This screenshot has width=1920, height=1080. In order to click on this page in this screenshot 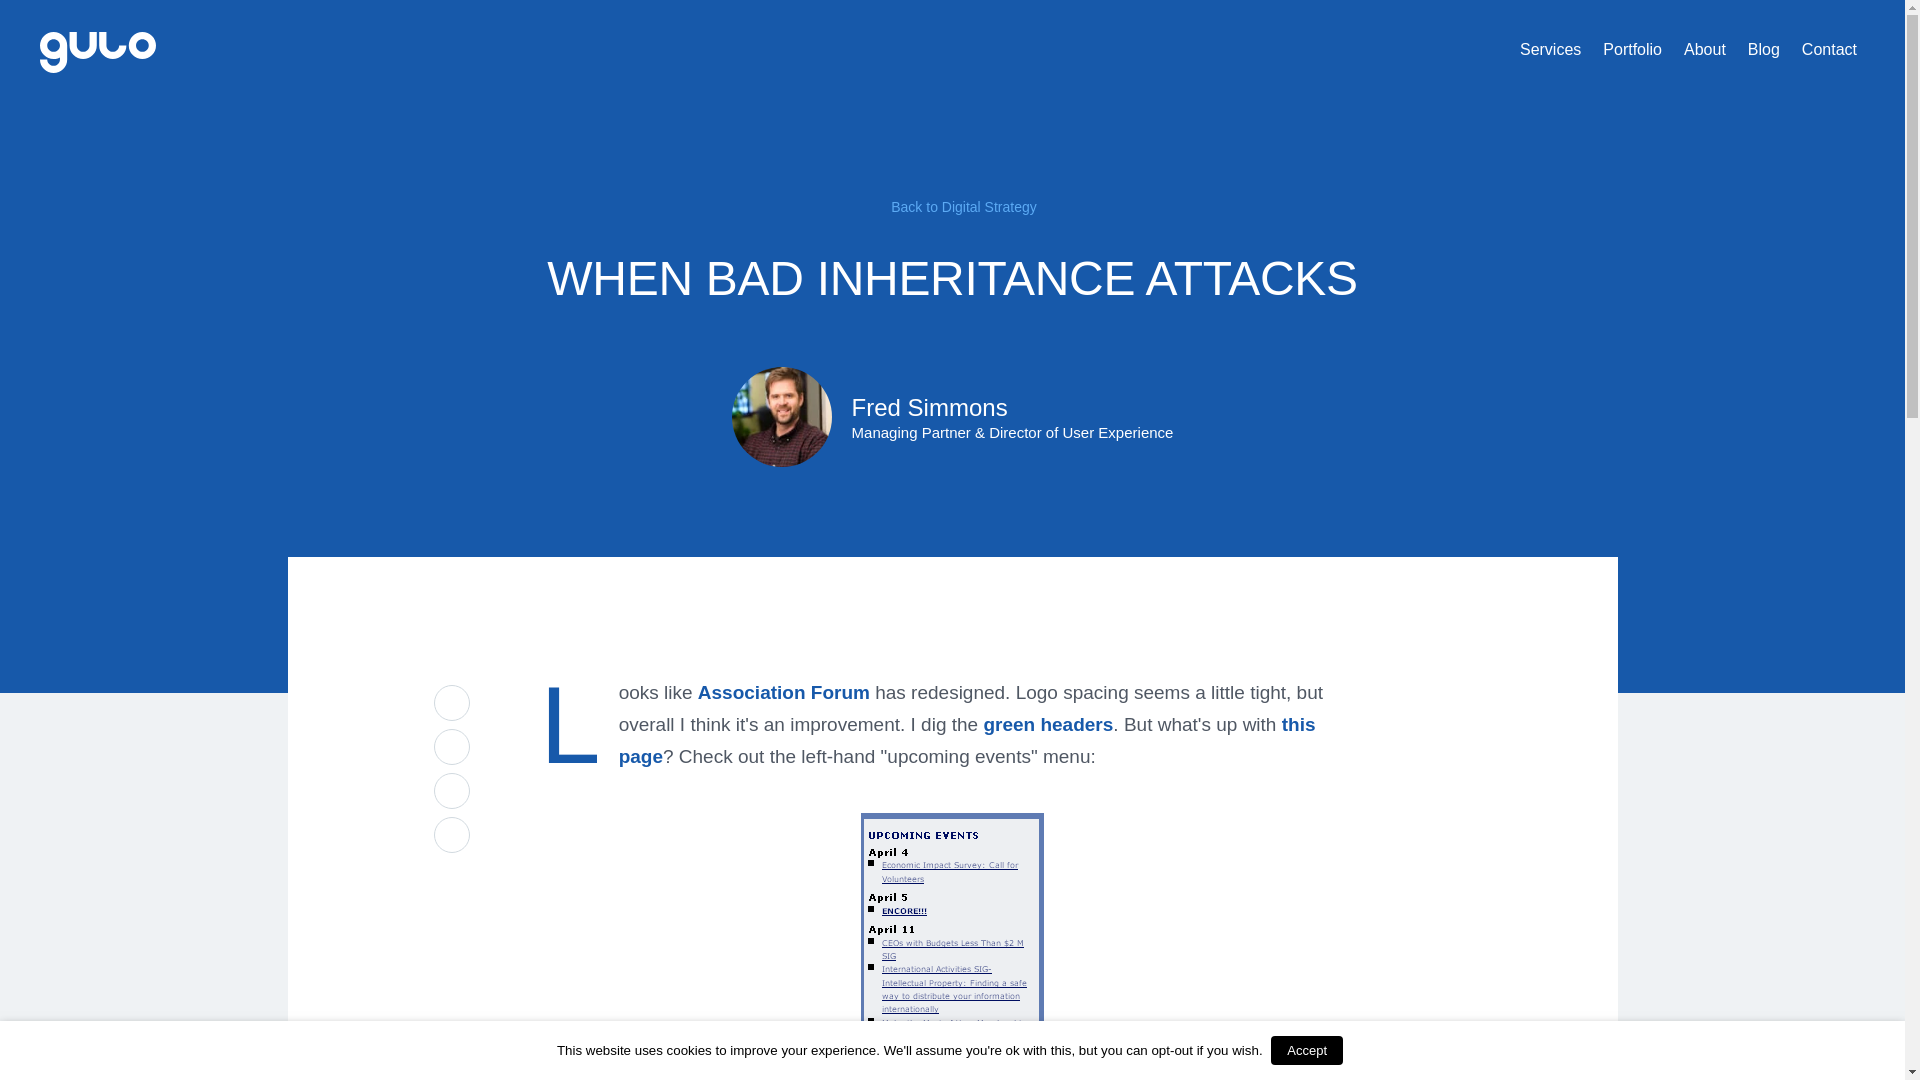, I will do `click(966, 740)`.